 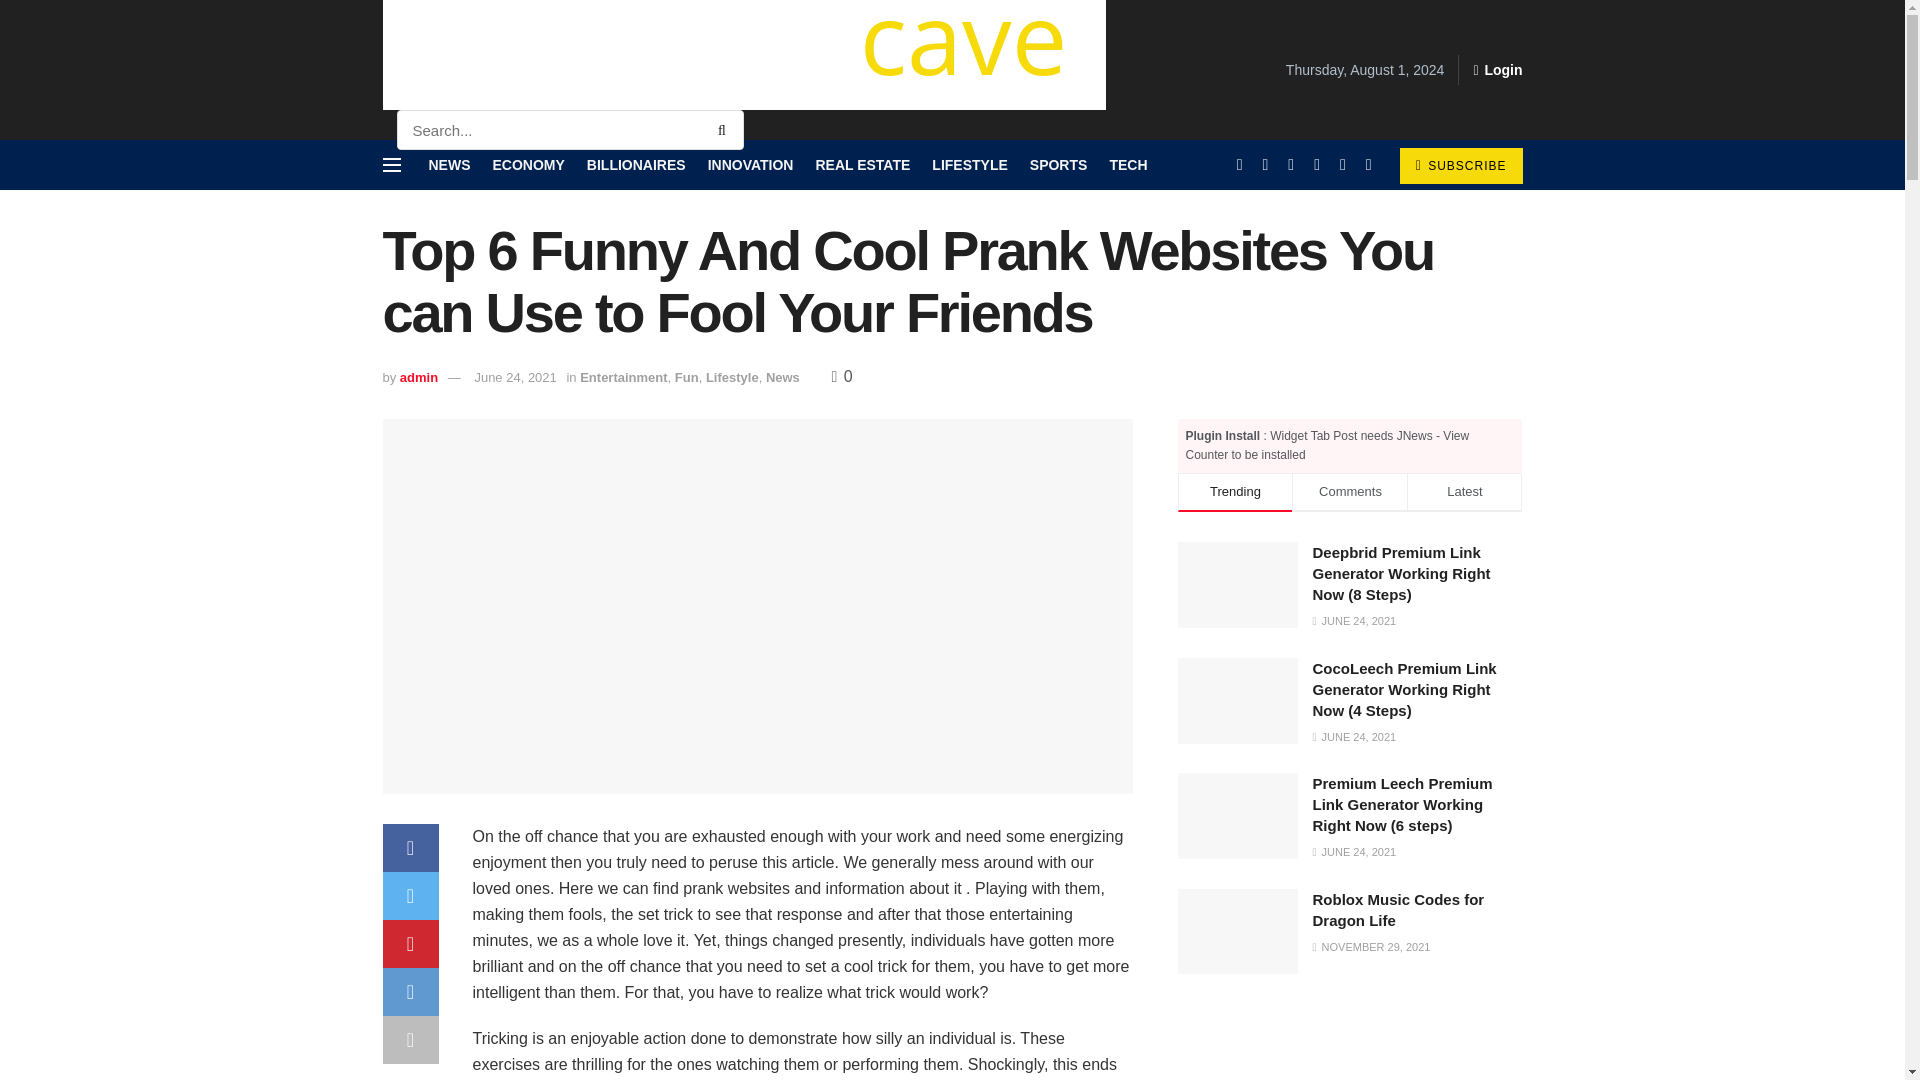 I want to click on Login, so click(x=1497, y=70).